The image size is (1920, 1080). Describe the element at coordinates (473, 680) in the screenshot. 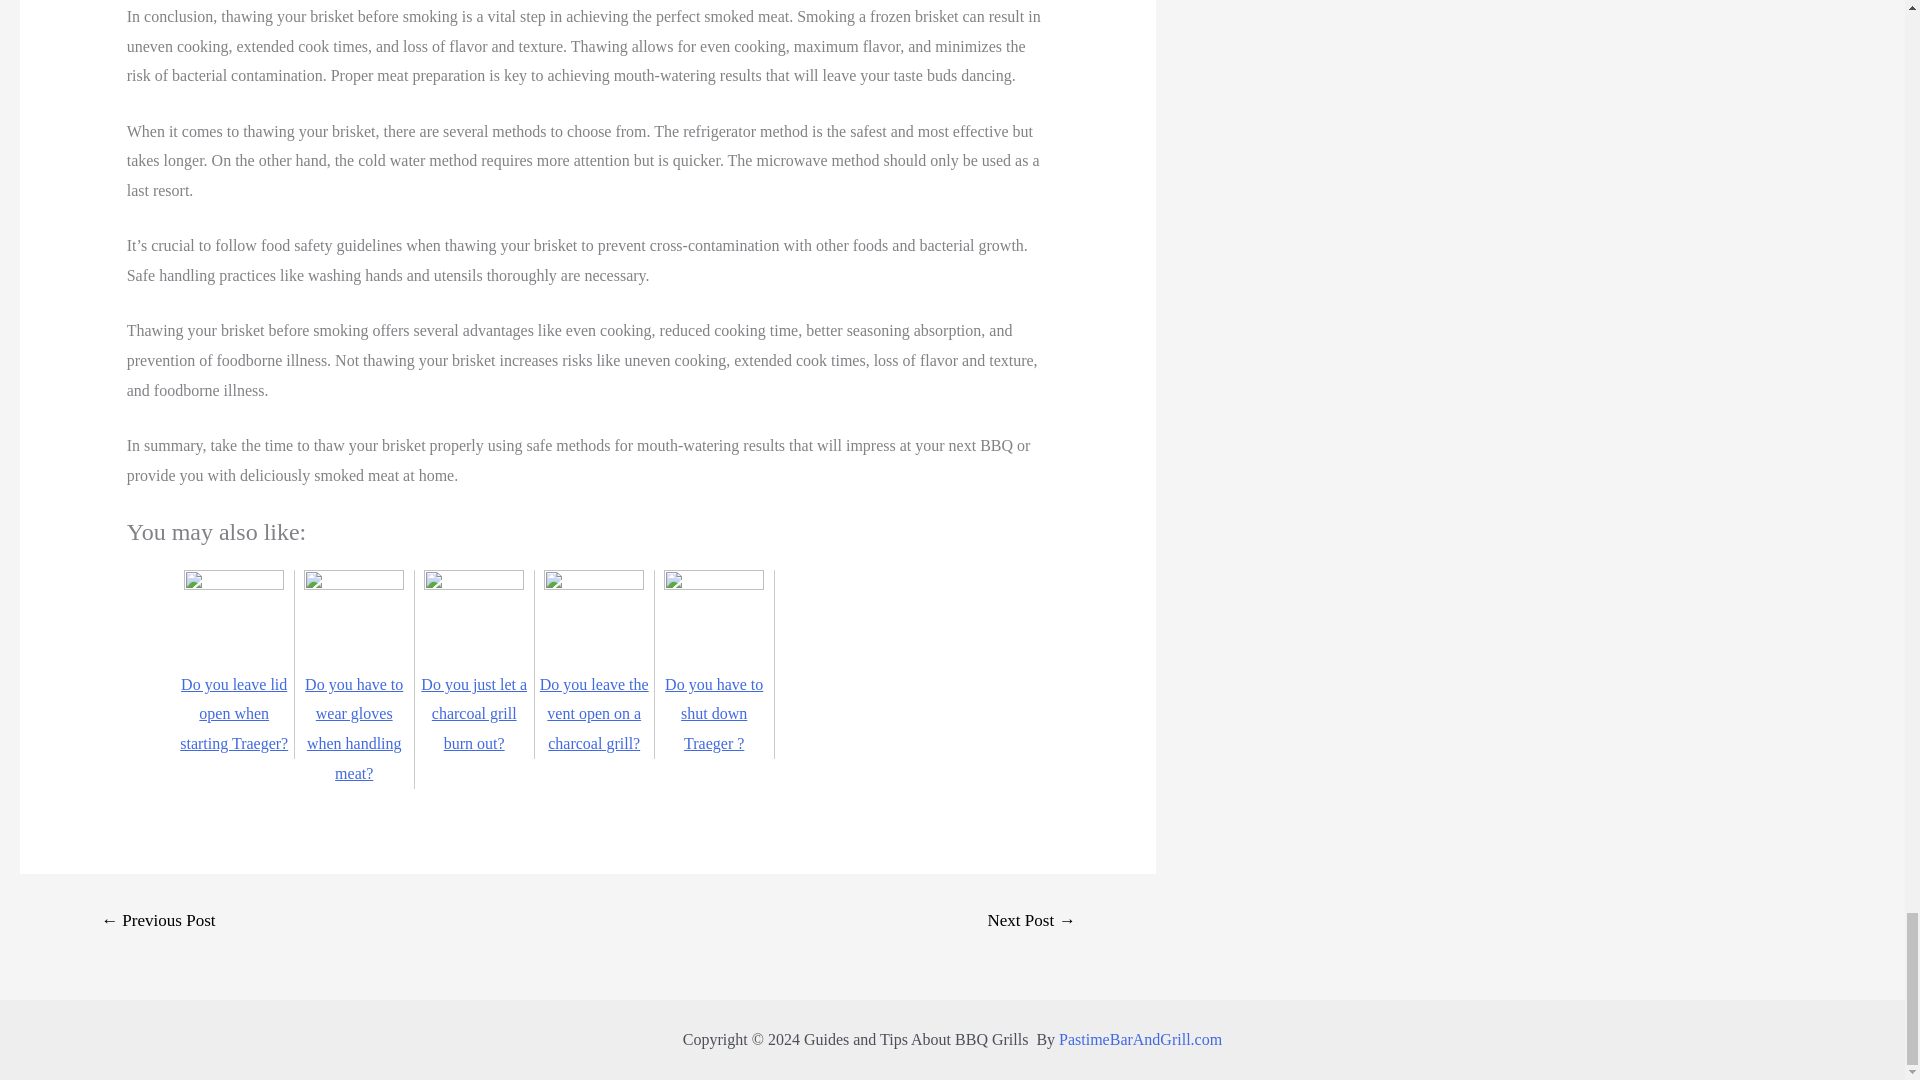

I see `Do you just let a charcoal grill burn out?` at that location.